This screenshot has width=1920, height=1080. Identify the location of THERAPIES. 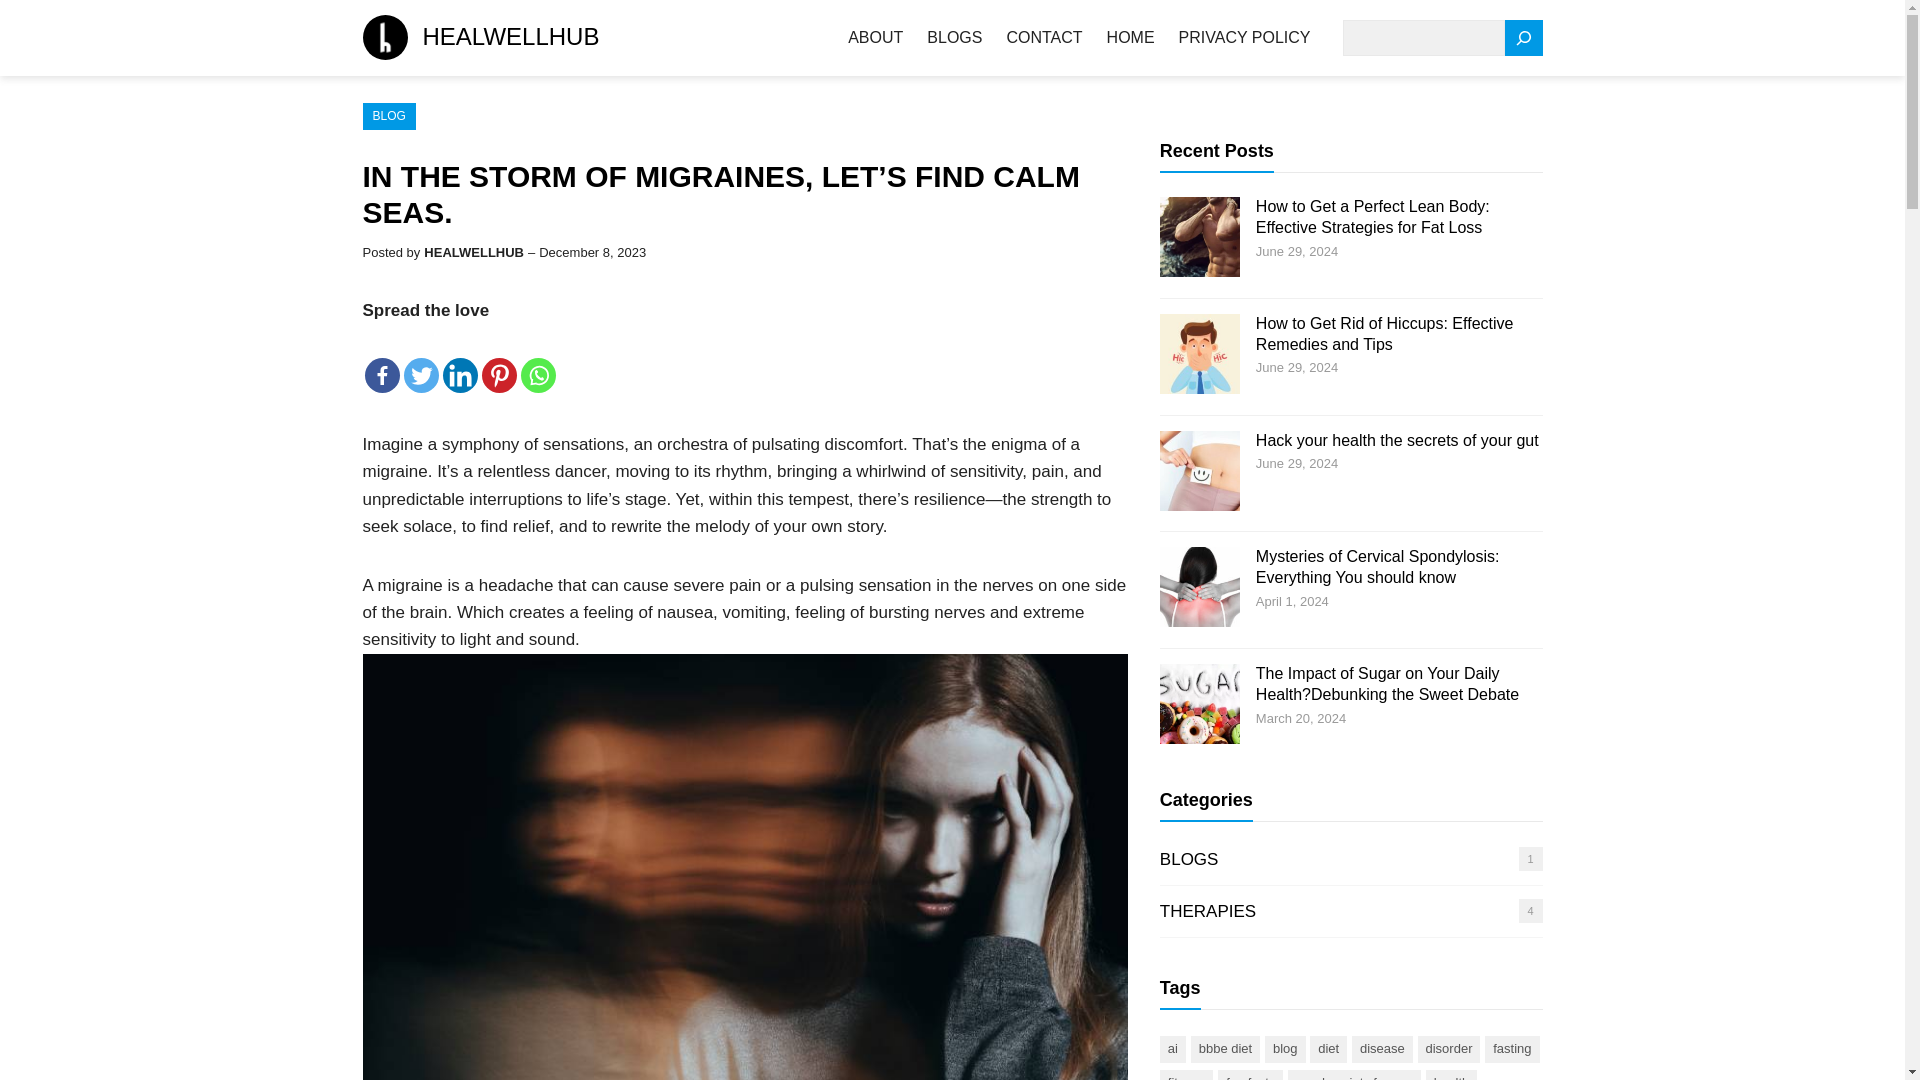
(1207, 911).